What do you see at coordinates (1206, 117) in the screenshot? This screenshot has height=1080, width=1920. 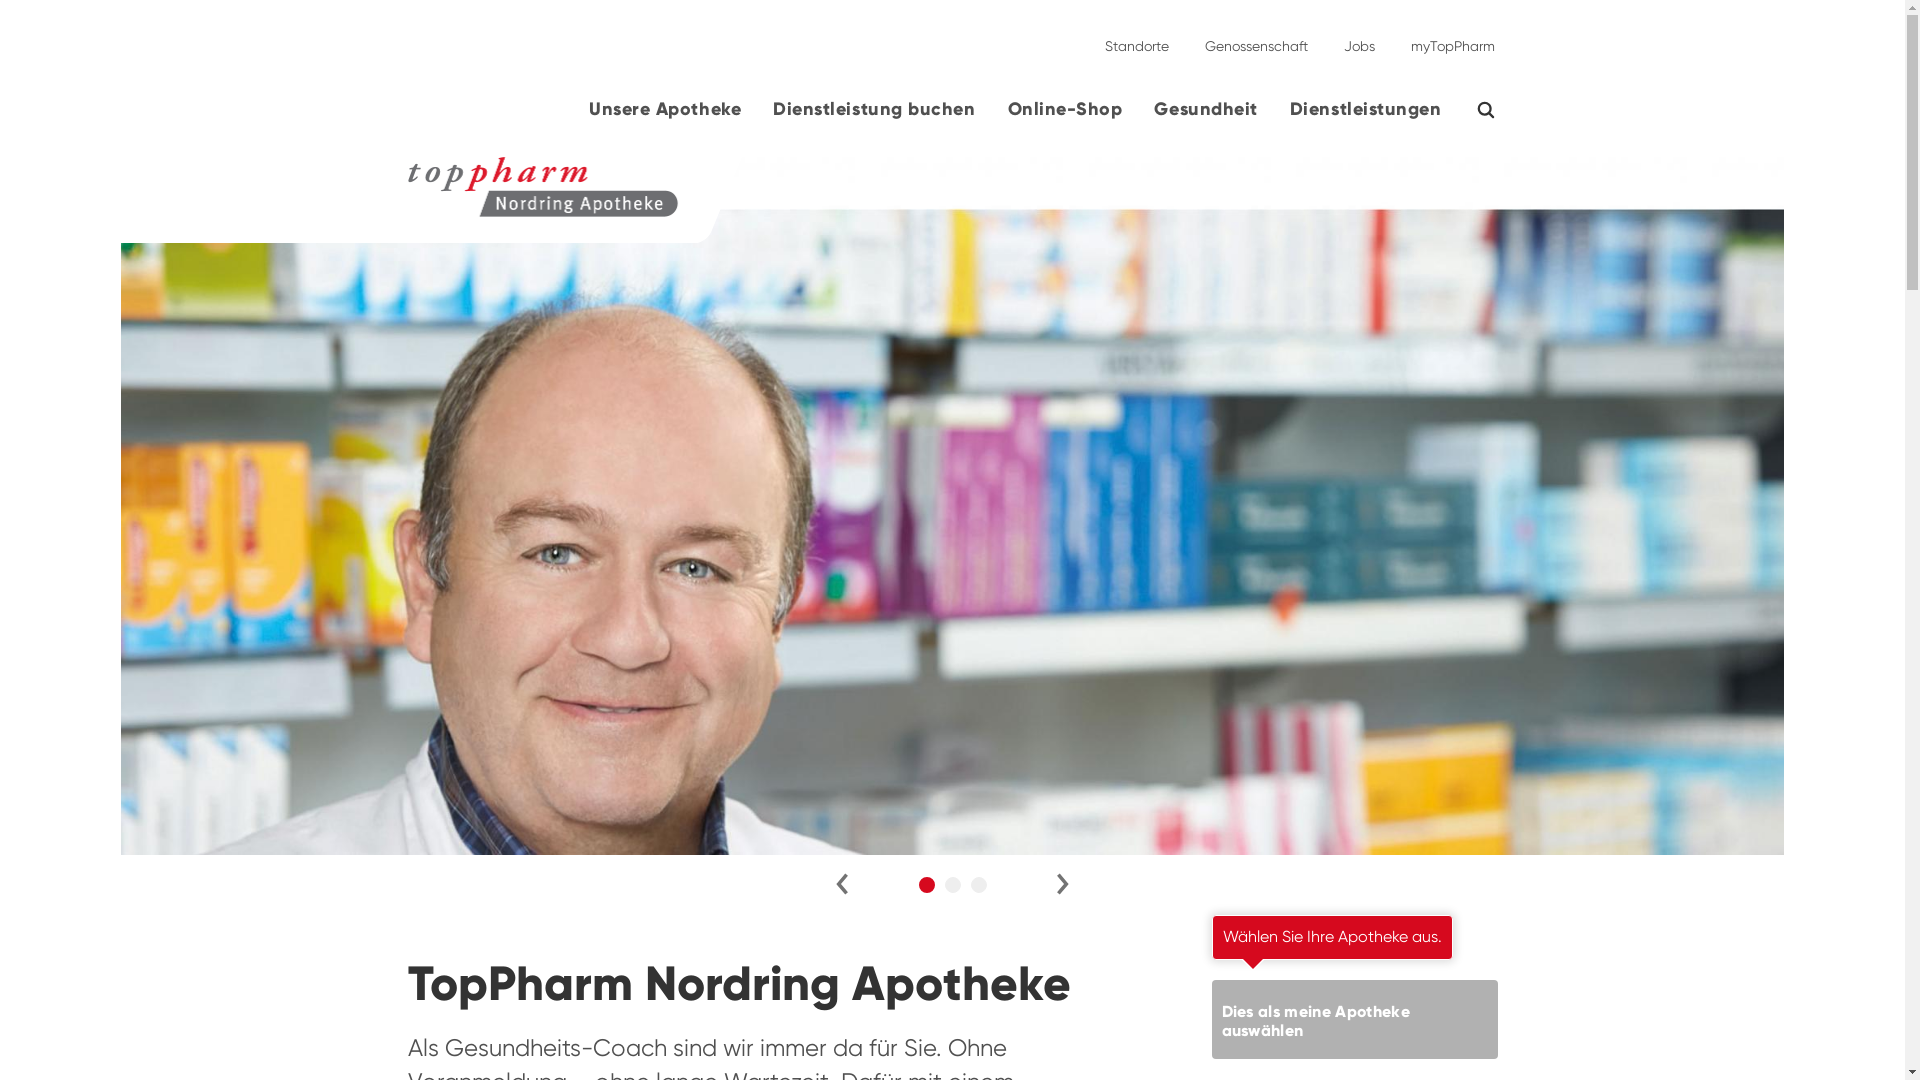 I see `Gesundheit` at bounding box center [1206, 117].